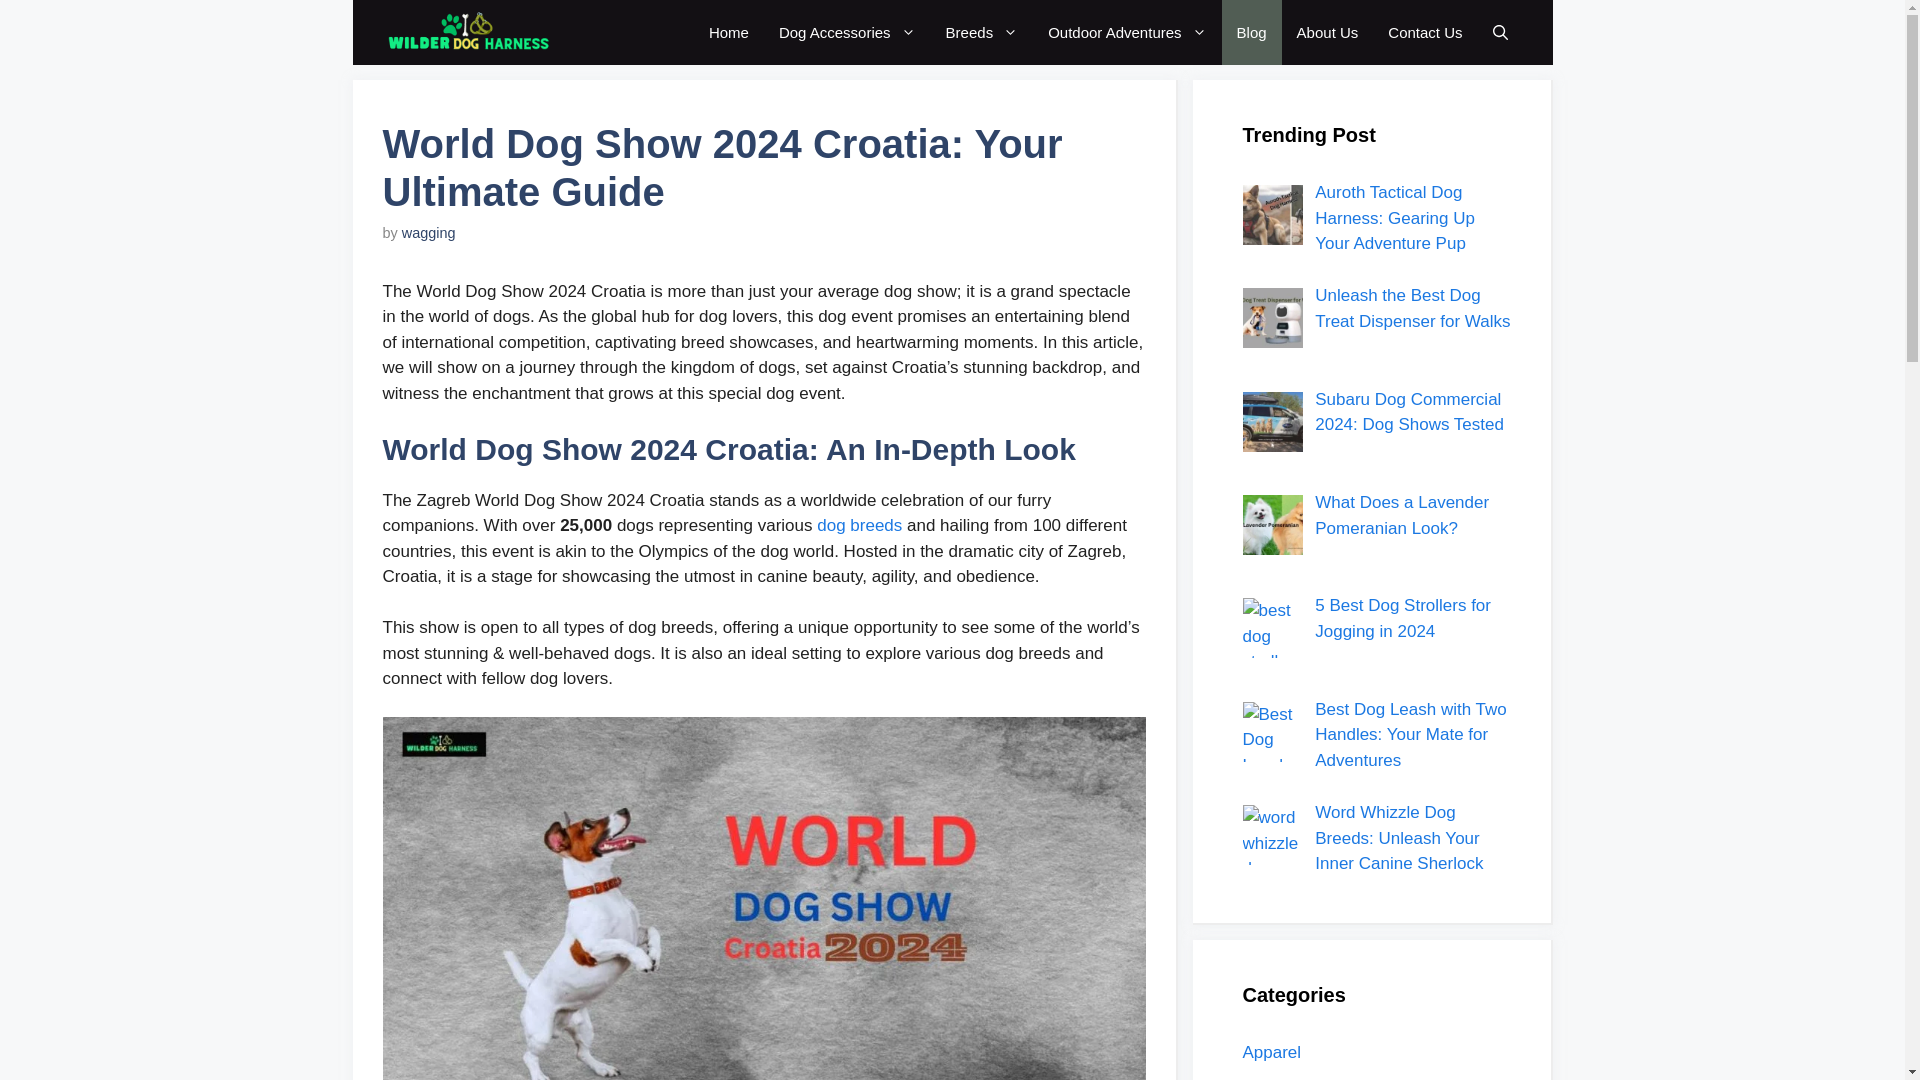 This screenshot has width=1920, height=1080. Describe the element at coordinates (1409, 412) in the screenshot. I see `Subaru Dog Commercial 2024: Dog Shows Tested` at that location.